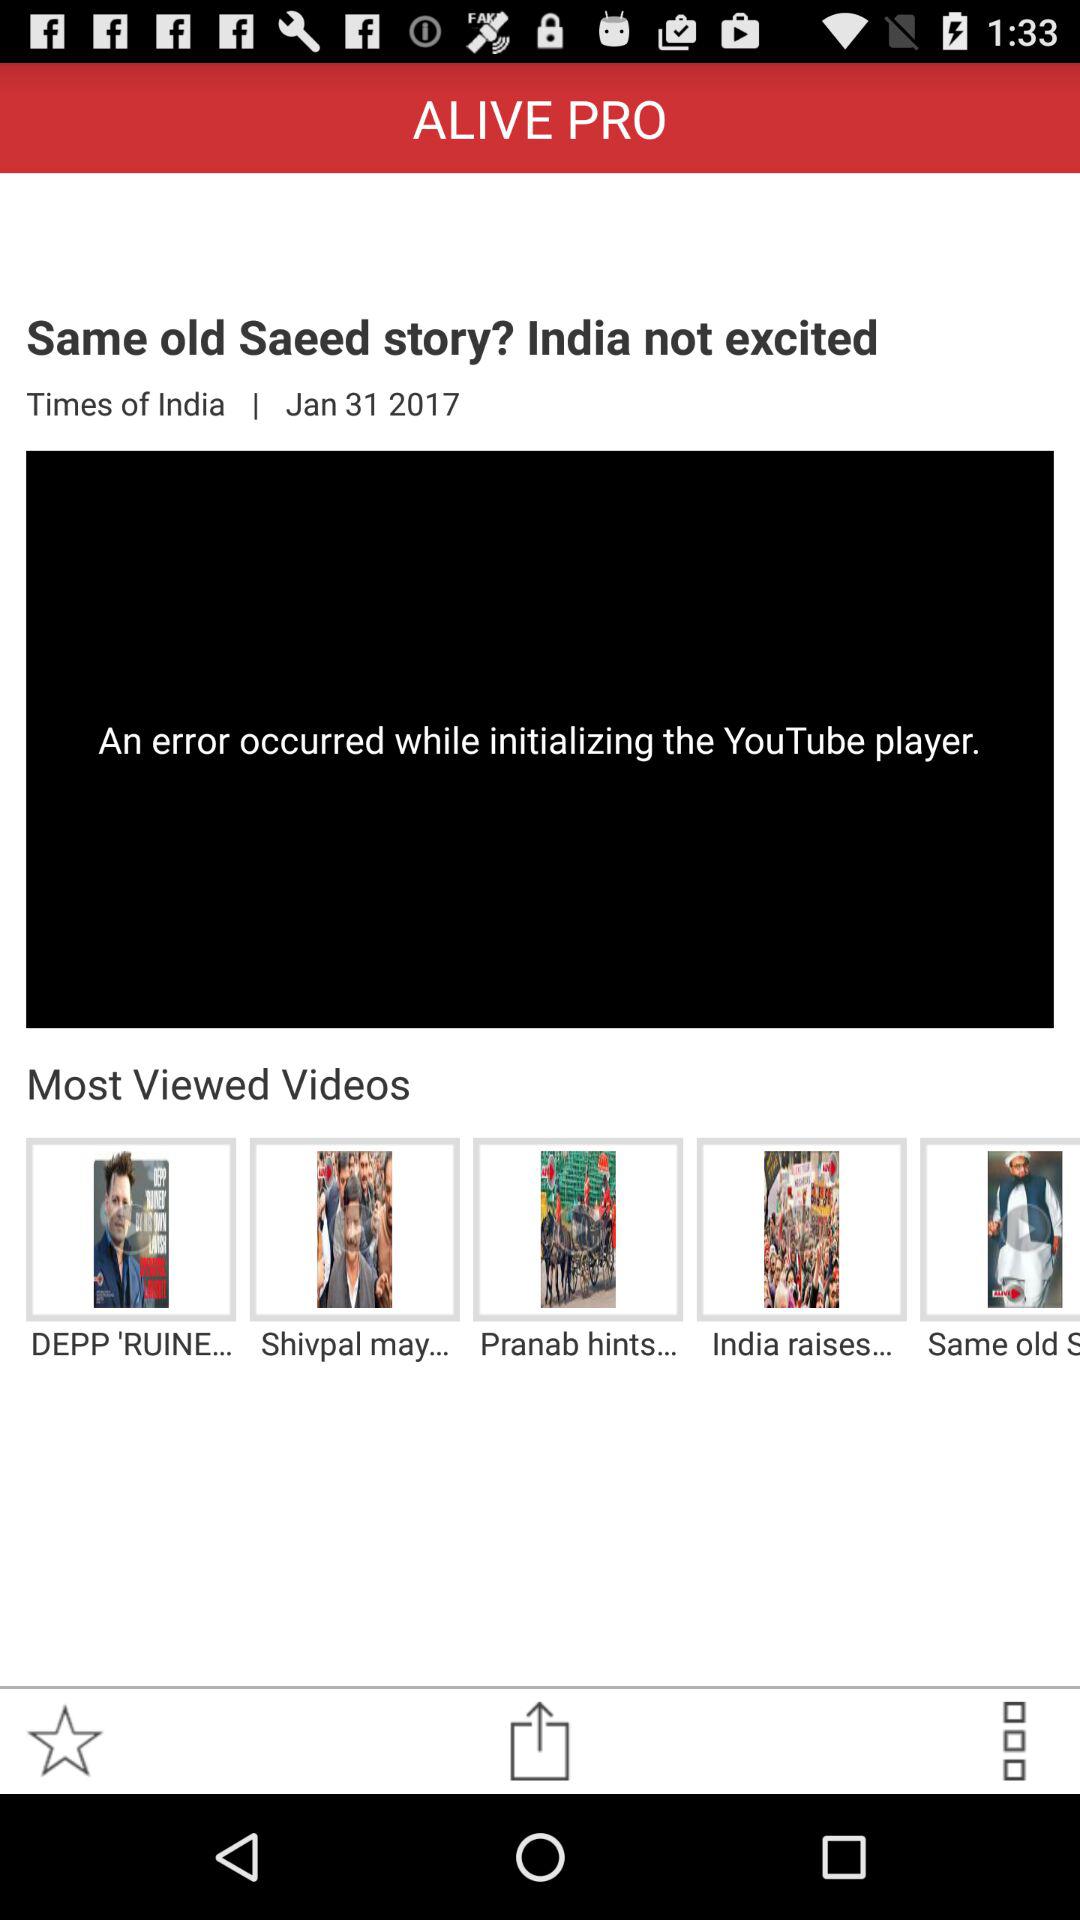 Image resolution: width=1080 pixels, height=1920 pixels. Describe the element at coordinates (66, 1740) in the screenshot. I see `favorite story` at that location.